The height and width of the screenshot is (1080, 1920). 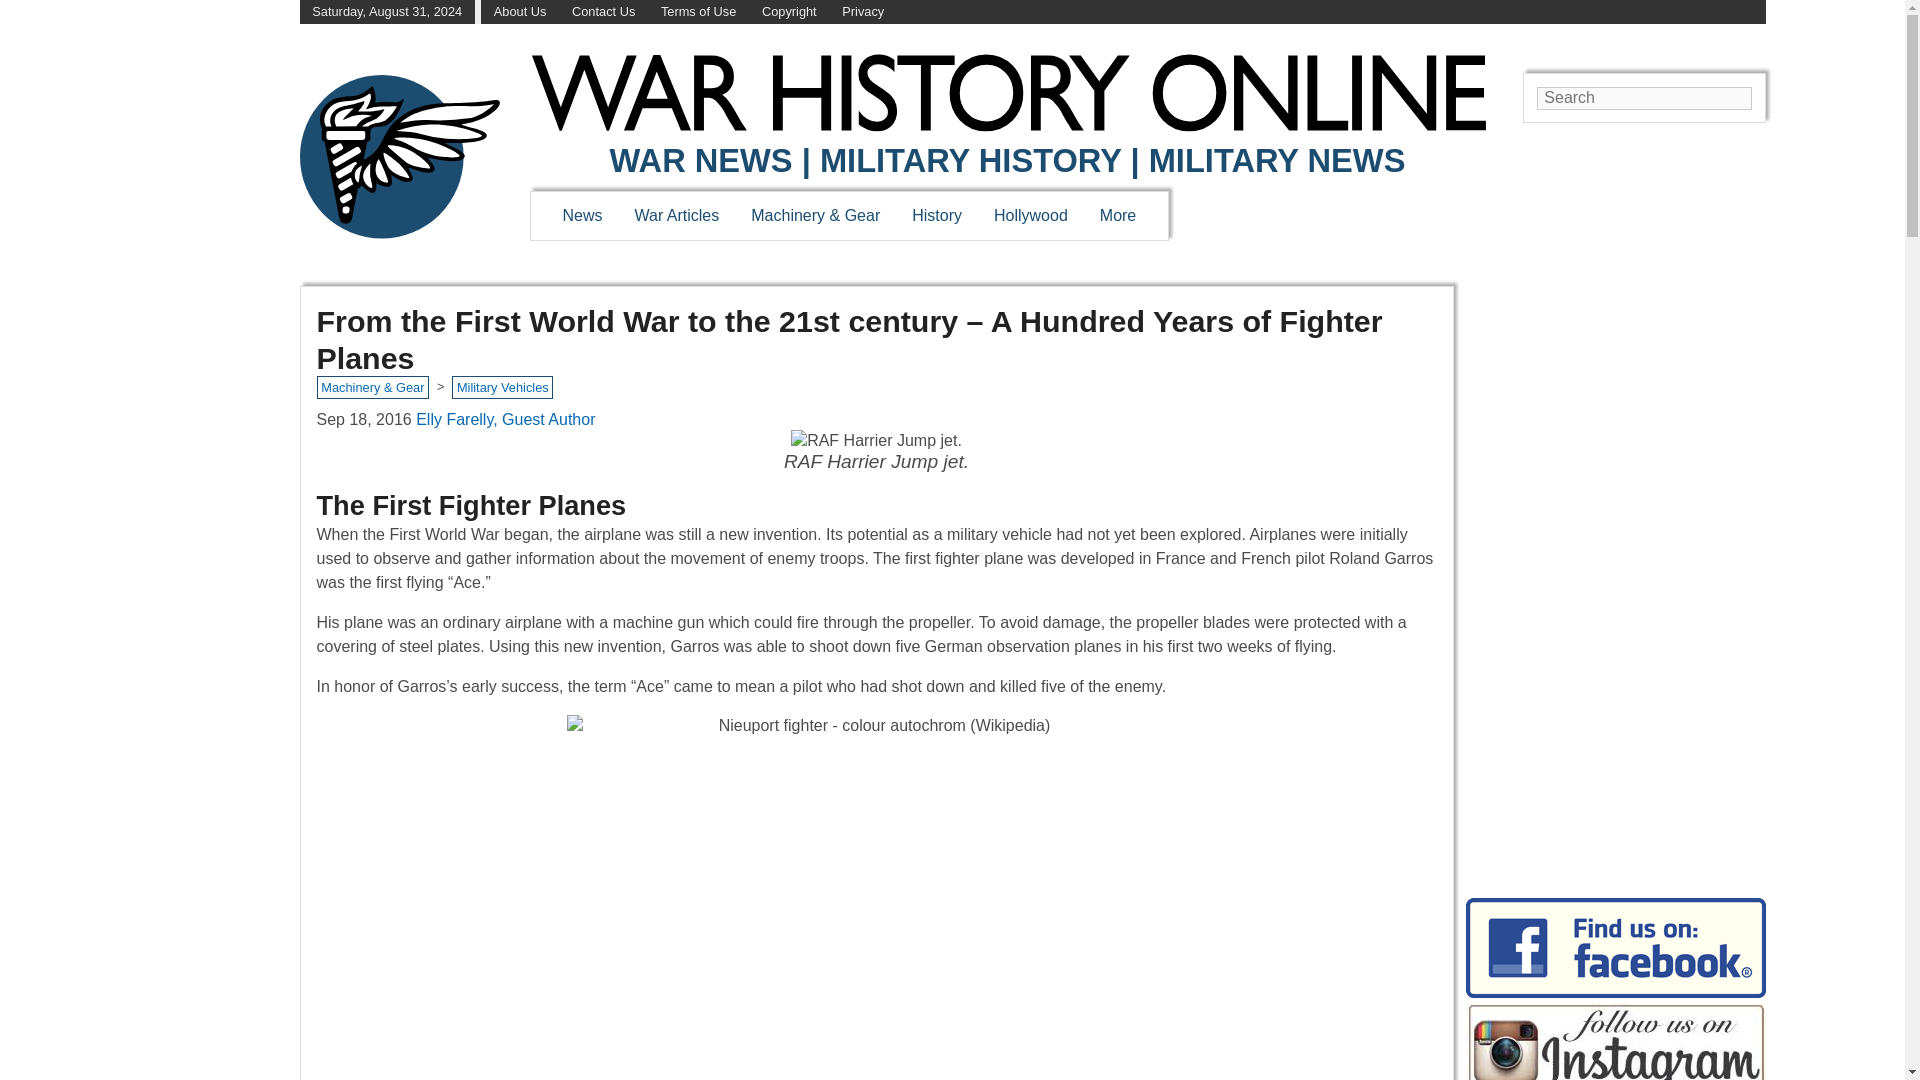 I want to click on Terms of Use, so click(x=698, y=12).